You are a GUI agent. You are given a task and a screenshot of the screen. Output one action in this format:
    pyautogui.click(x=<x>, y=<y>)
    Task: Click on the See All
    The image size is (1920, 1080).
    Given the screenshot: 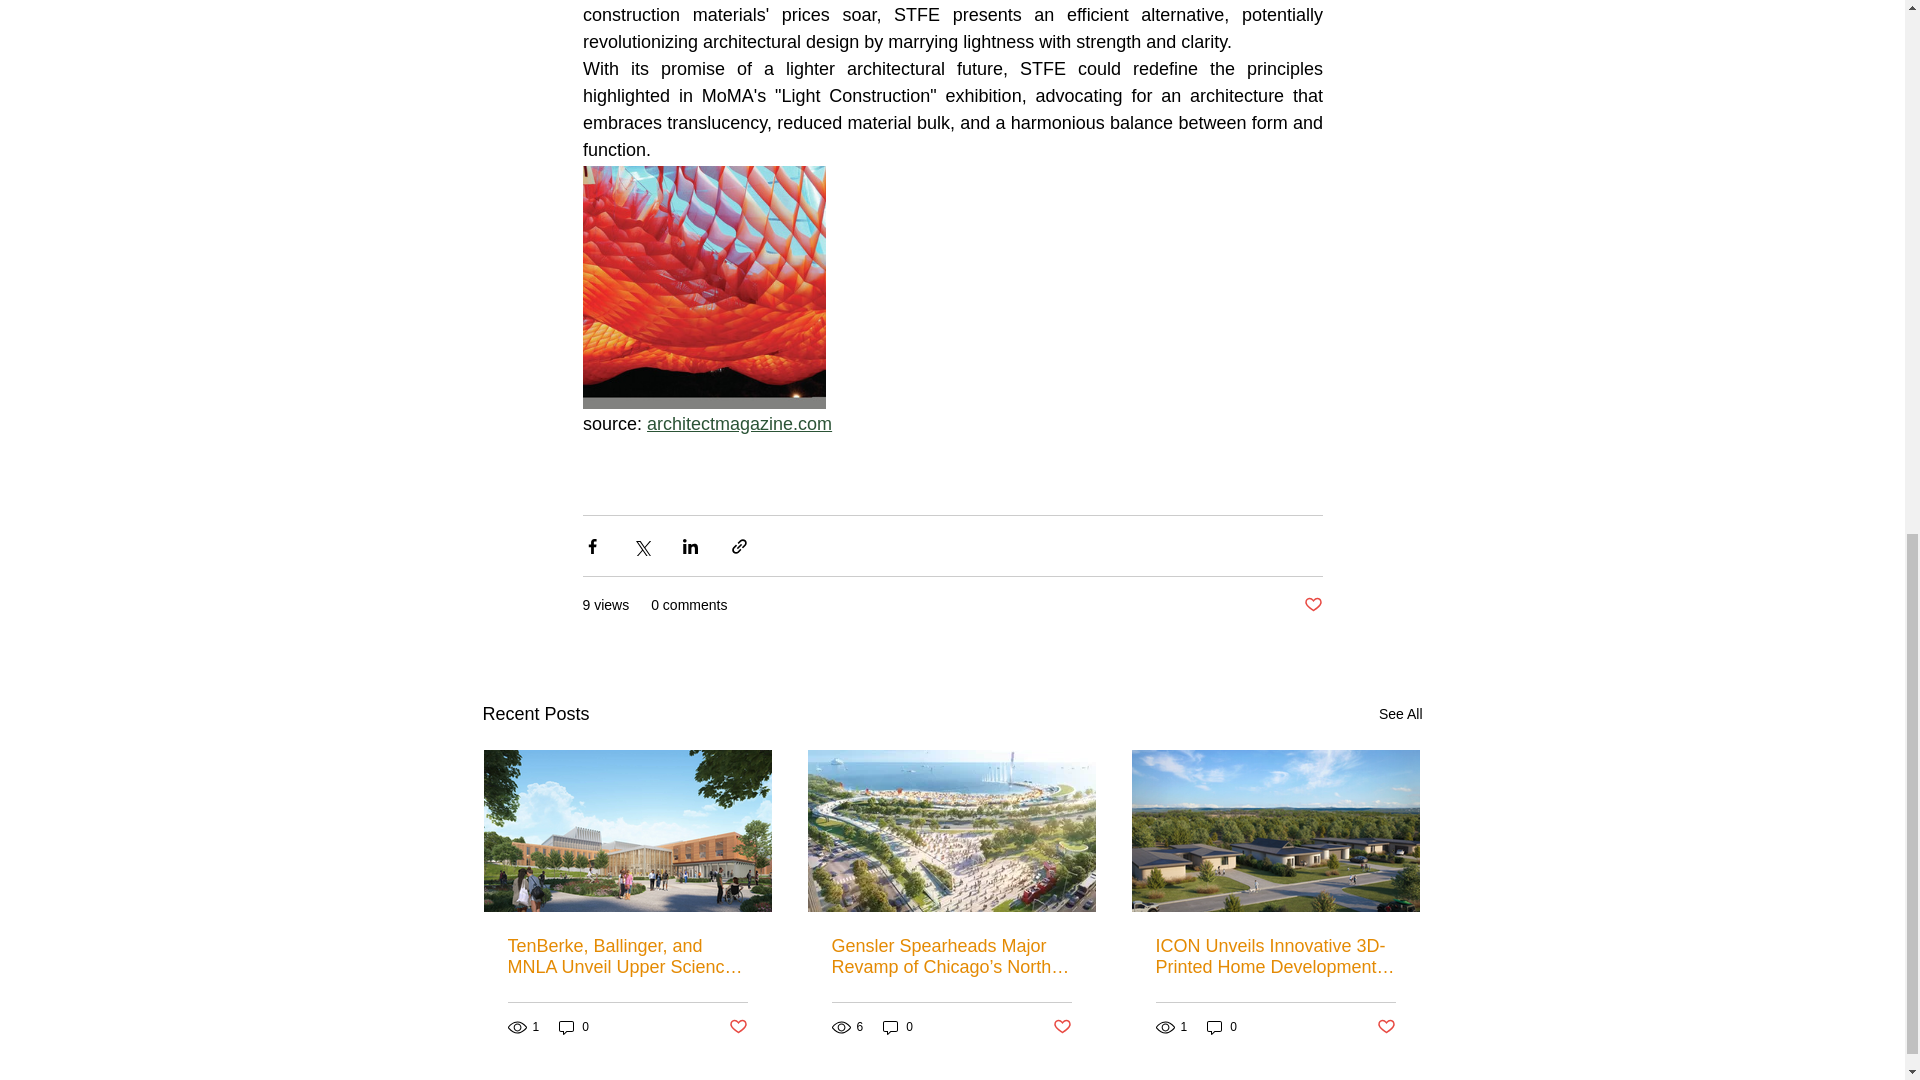 What is the action you would take?
    pyautogui.click(x=1400, y=714)
    